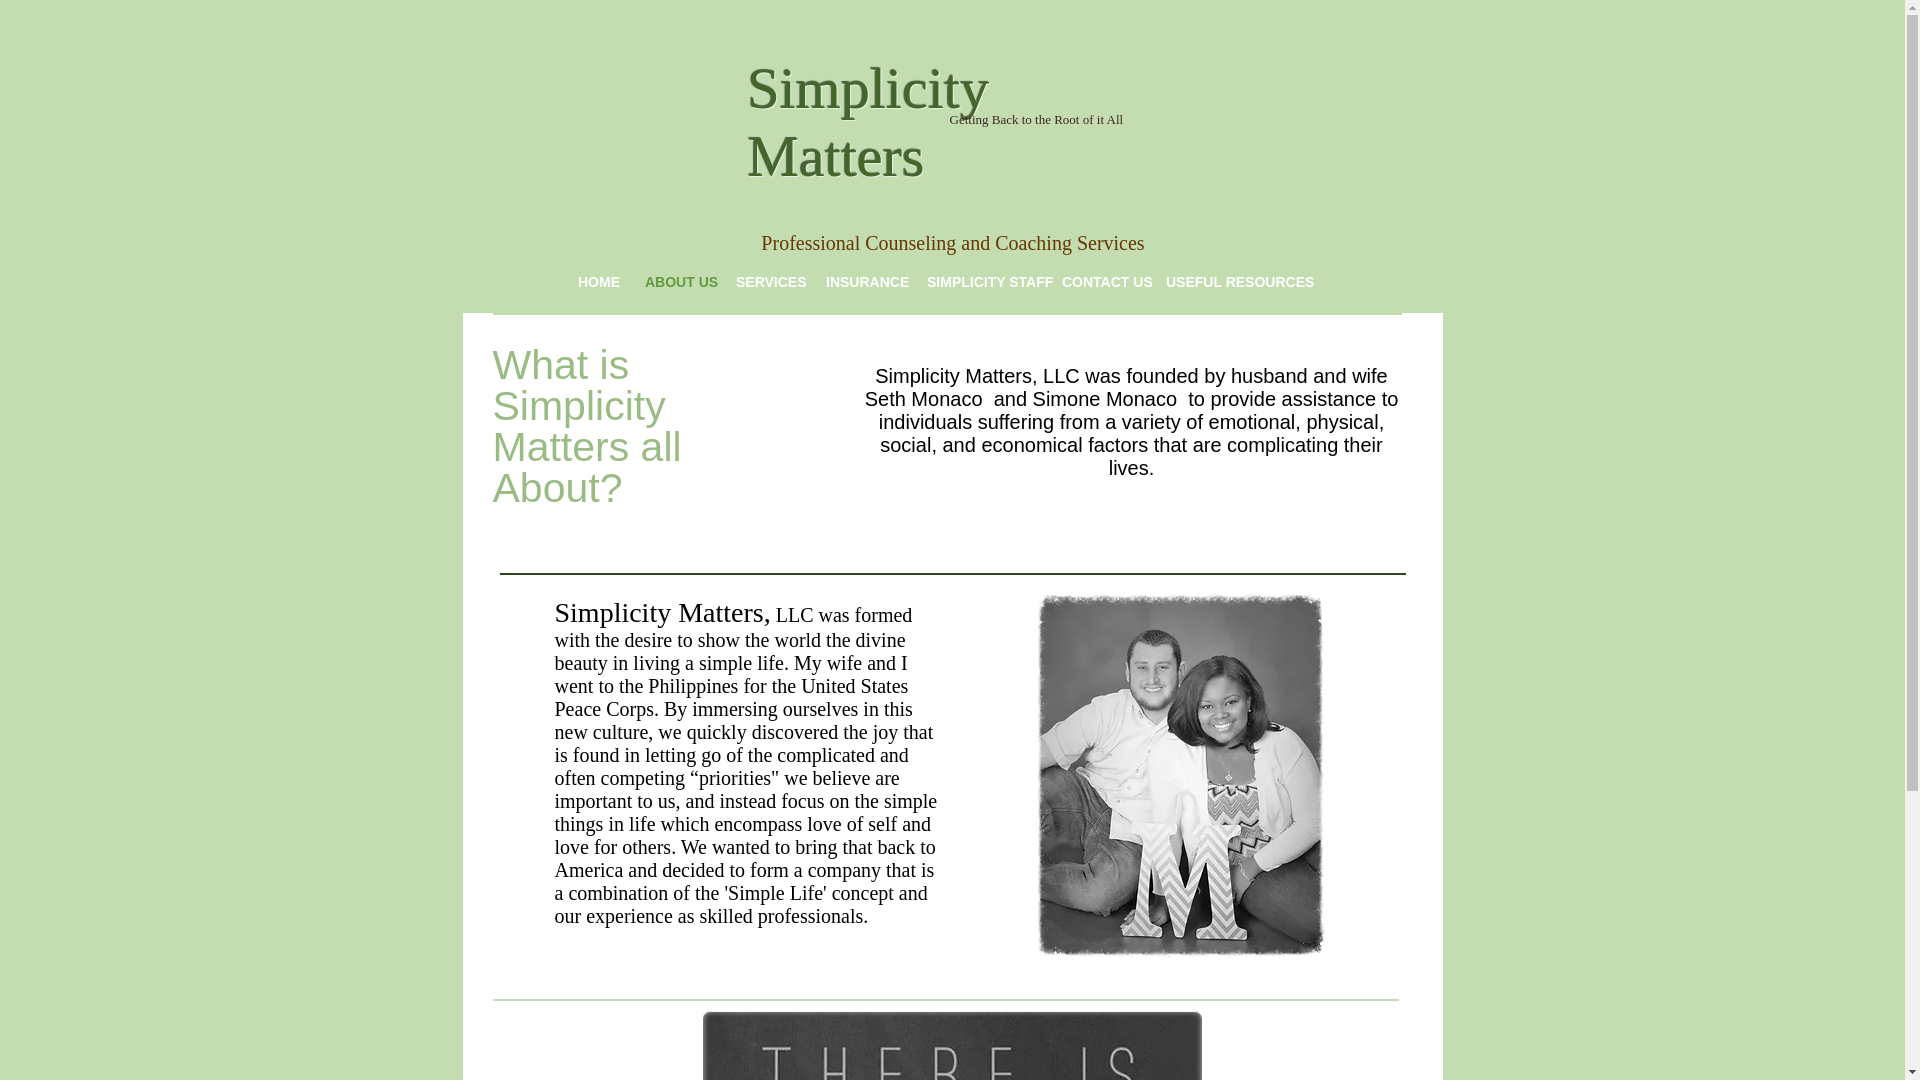  Describe the element at coordinates (596, 282) in the screenshot. I see `HOME` at that location.